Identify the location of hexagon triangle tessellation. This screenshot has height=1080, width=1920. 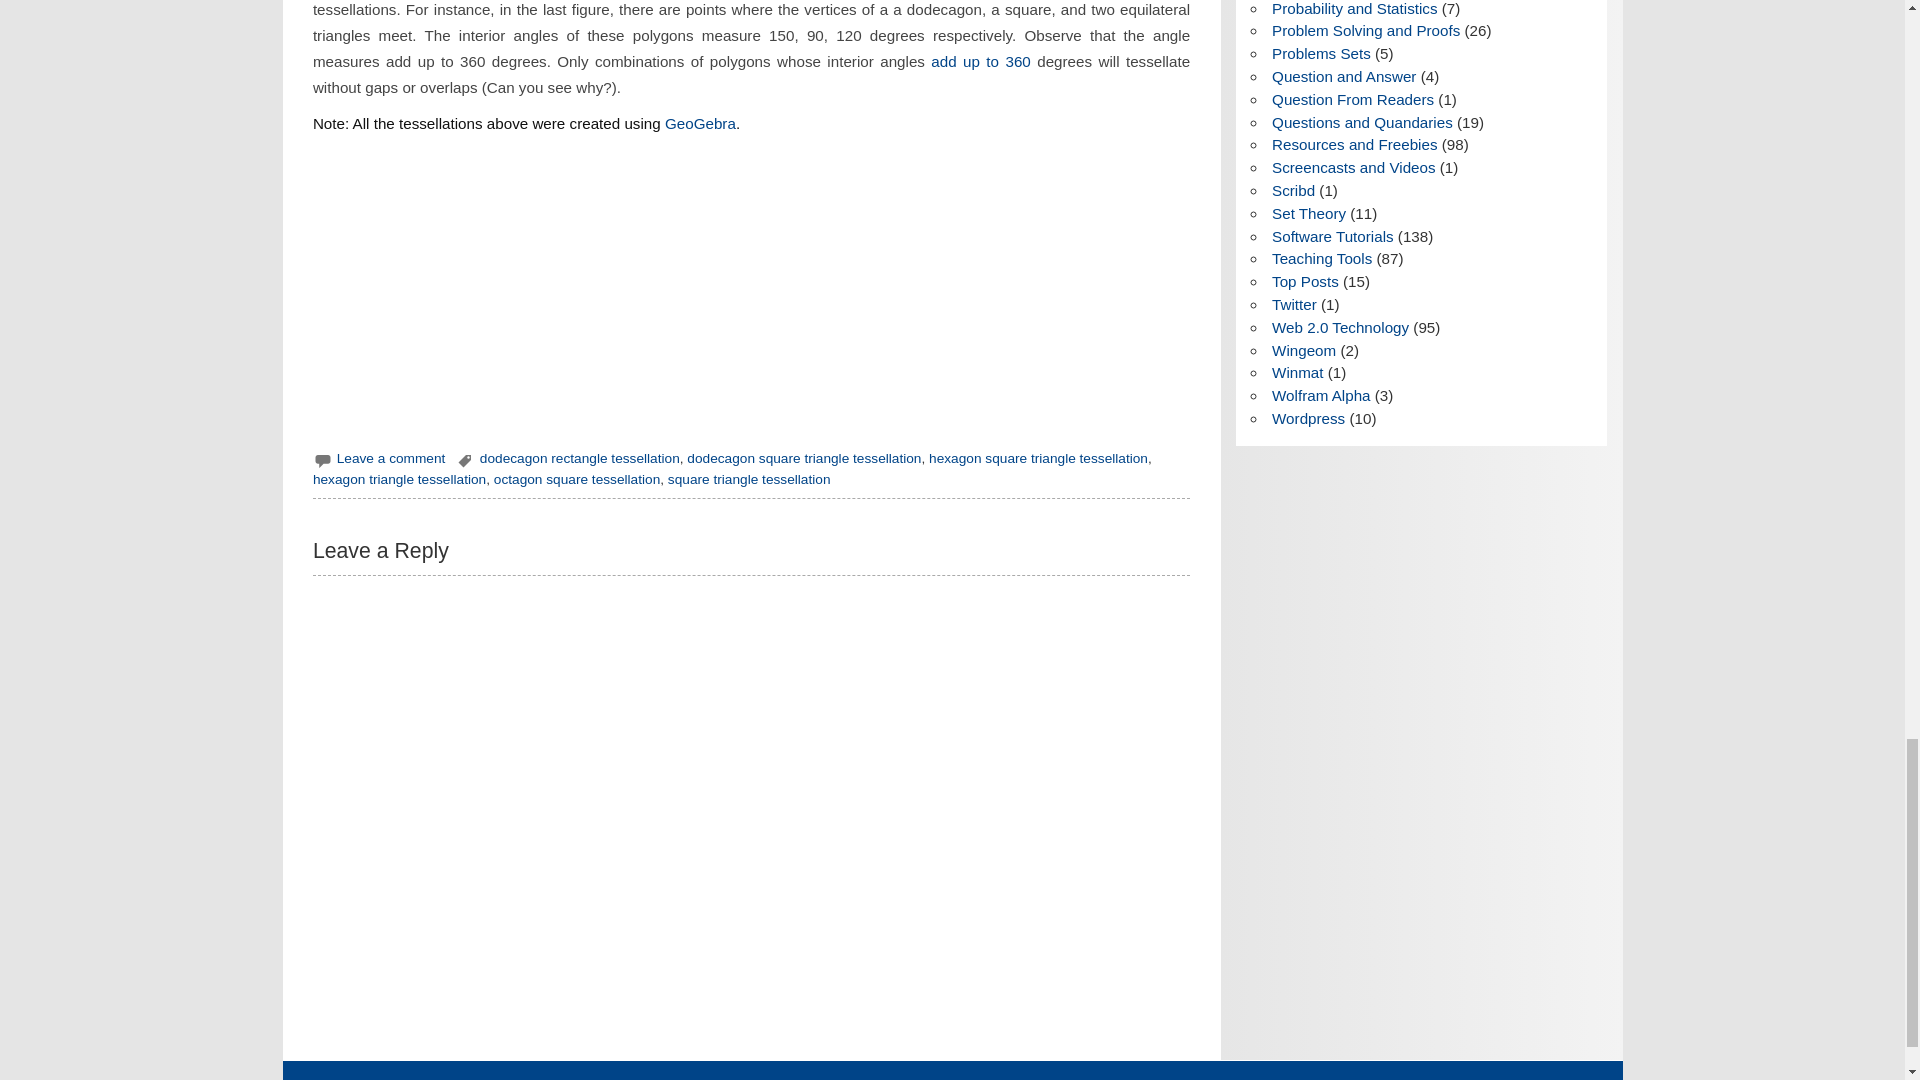
(398, 479).